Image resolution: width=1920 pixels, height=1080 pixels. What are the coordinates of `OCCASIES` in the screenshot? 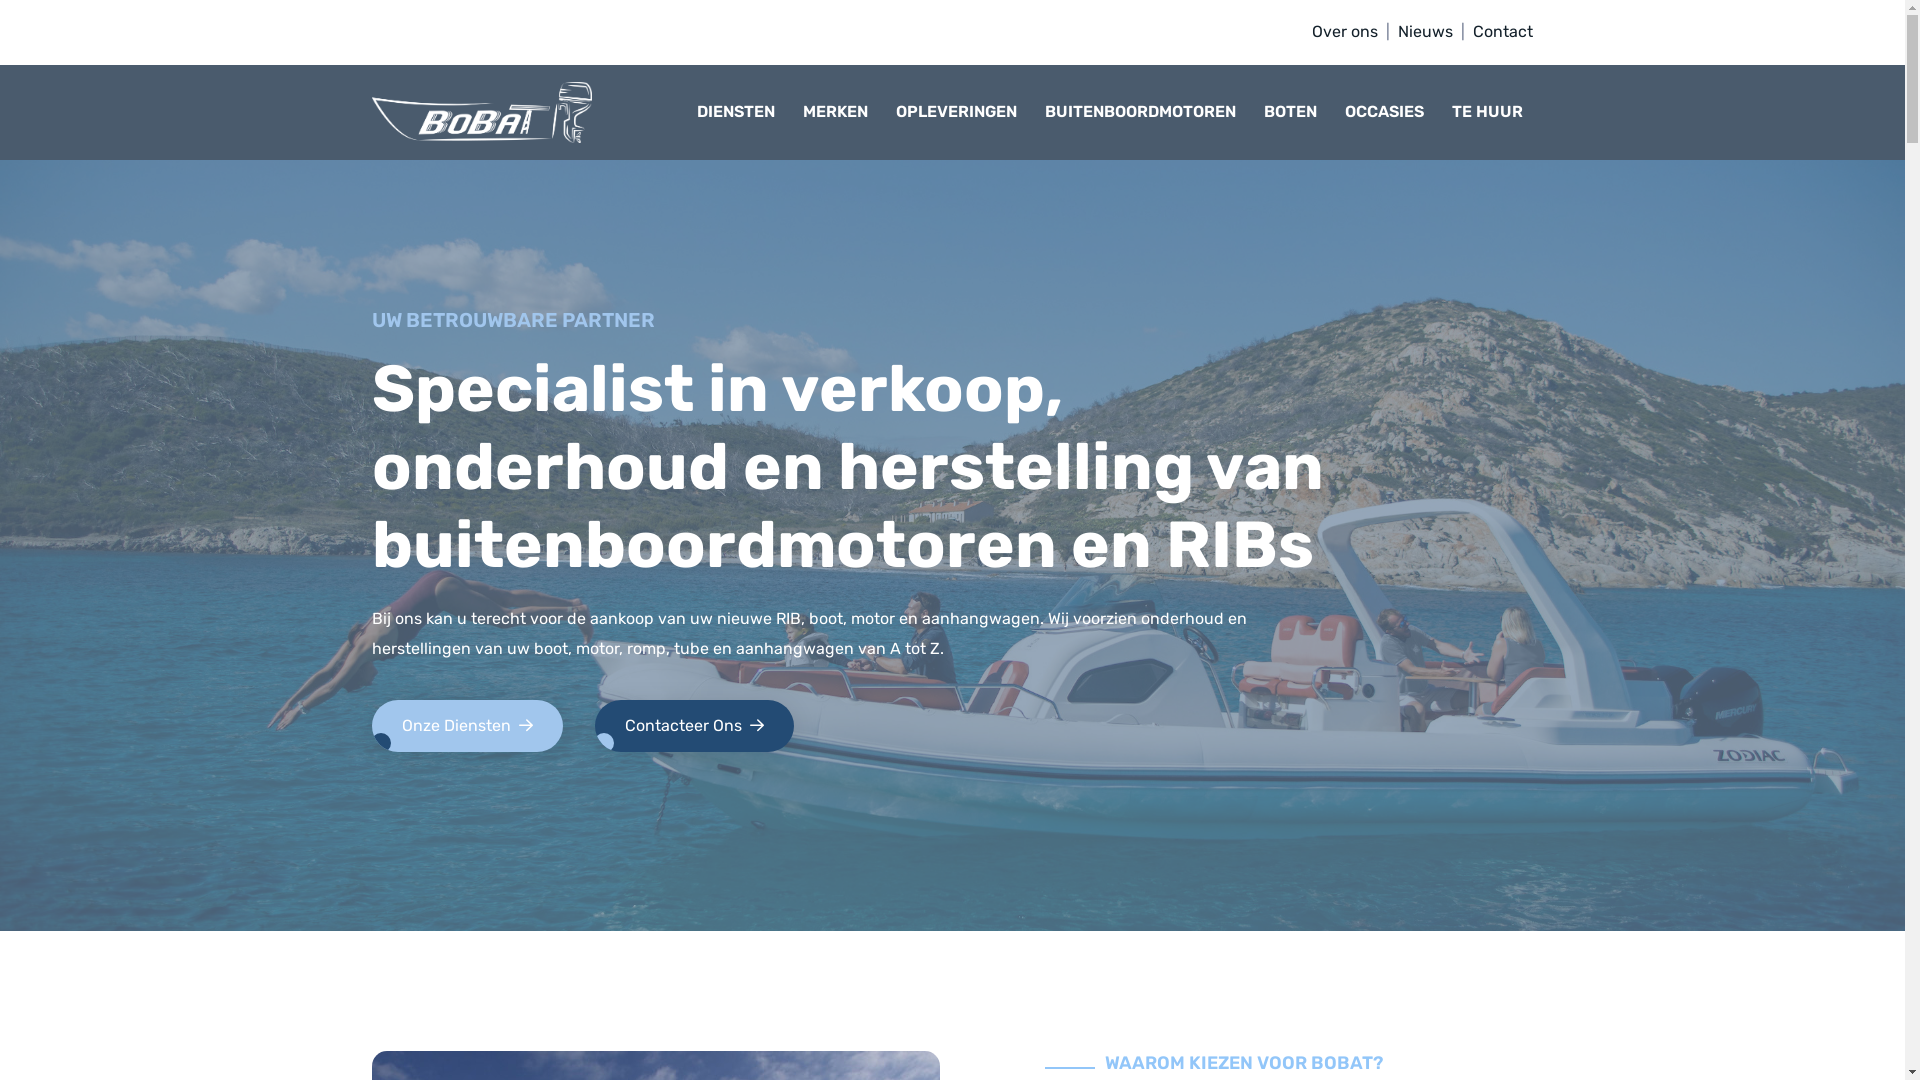 It's located at (1390, 112).